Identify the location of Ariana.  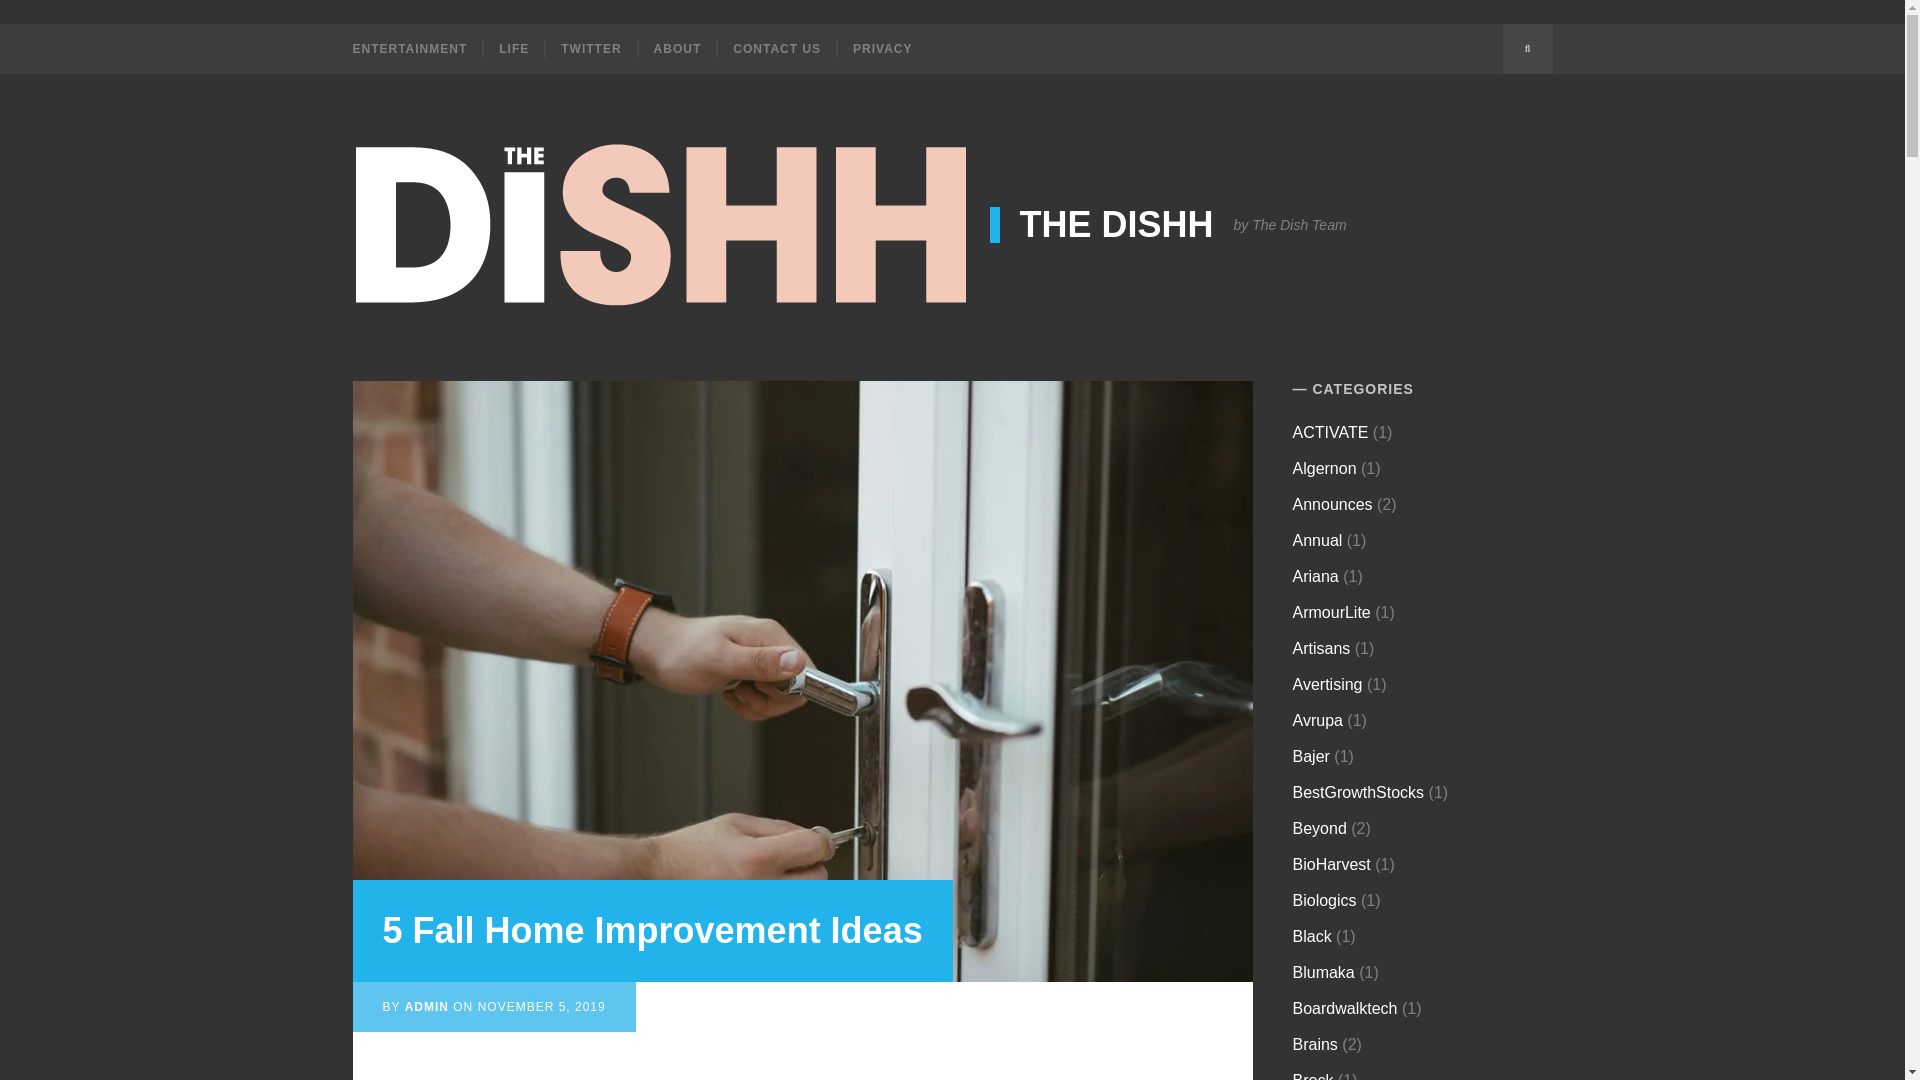
(1315, 576).